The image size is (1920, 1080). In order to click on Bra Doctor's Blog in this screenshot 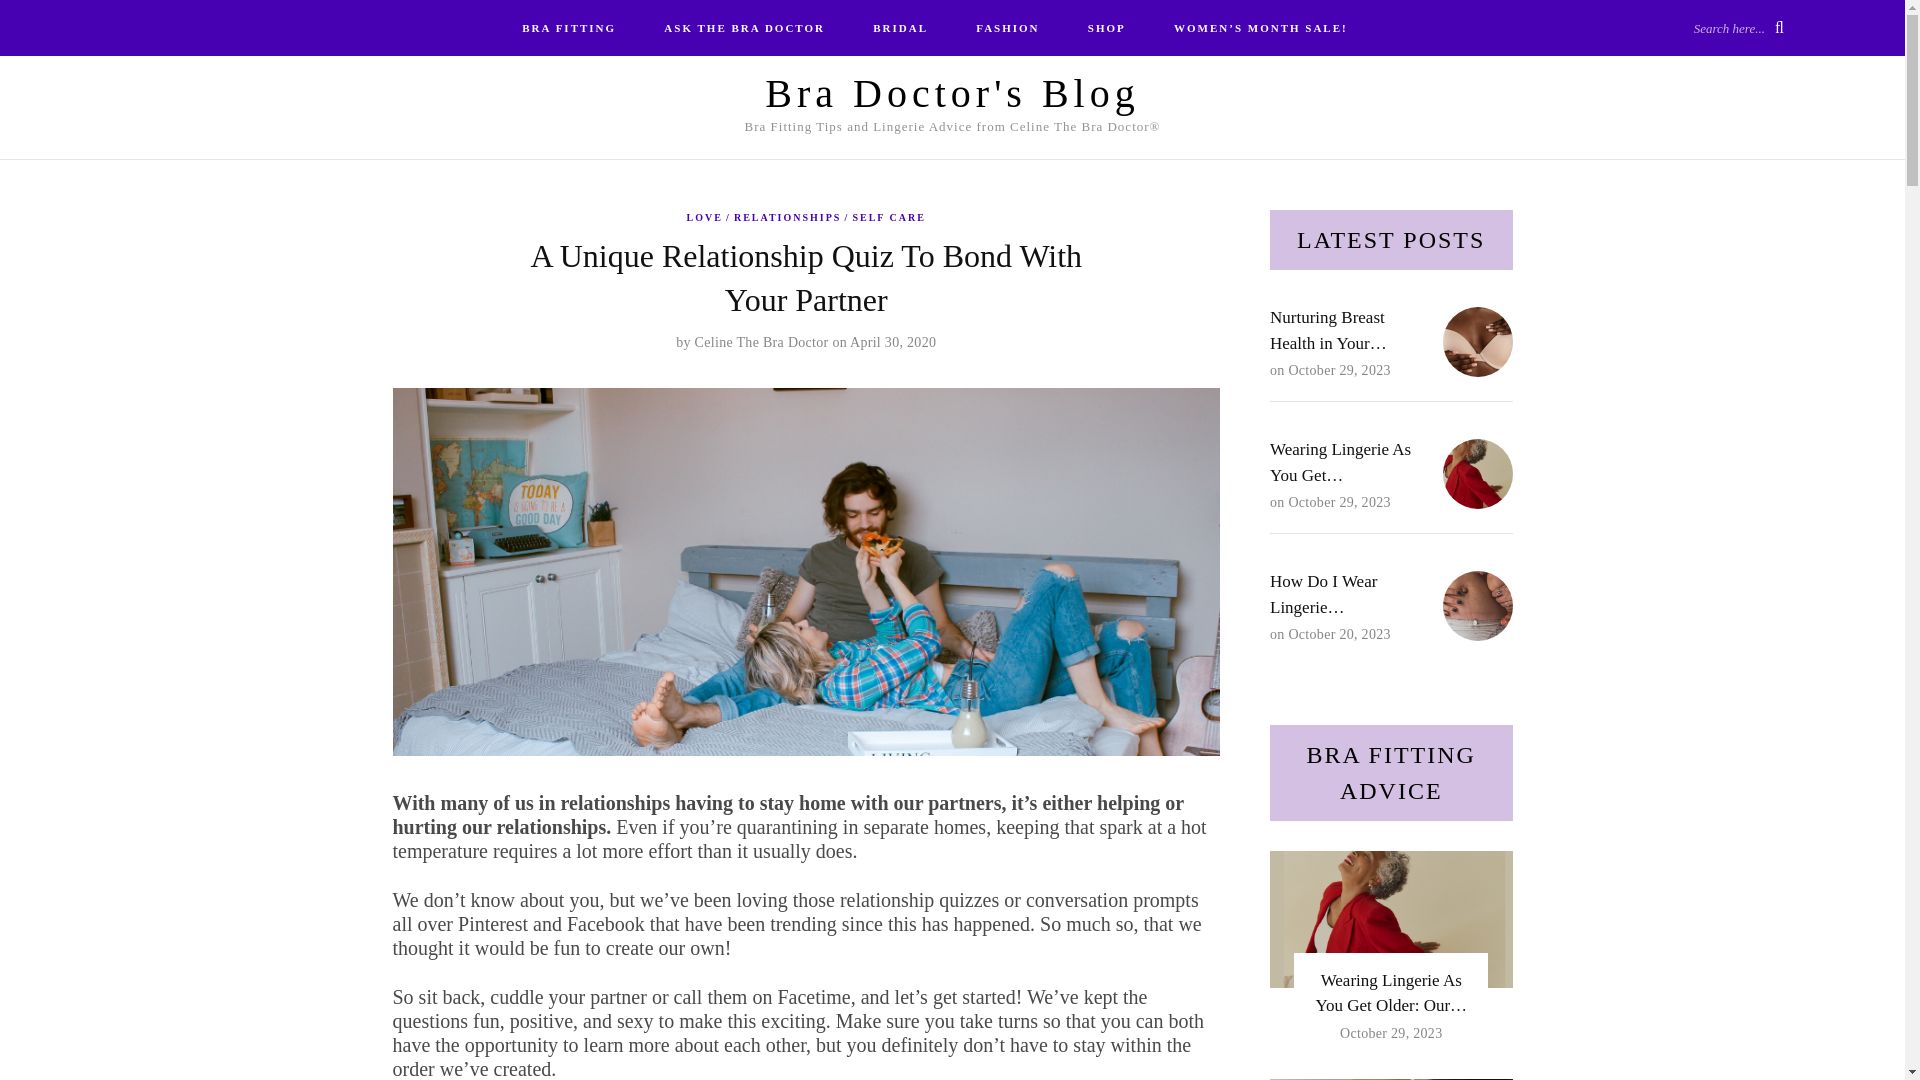, I will do `click(951, 93)`.